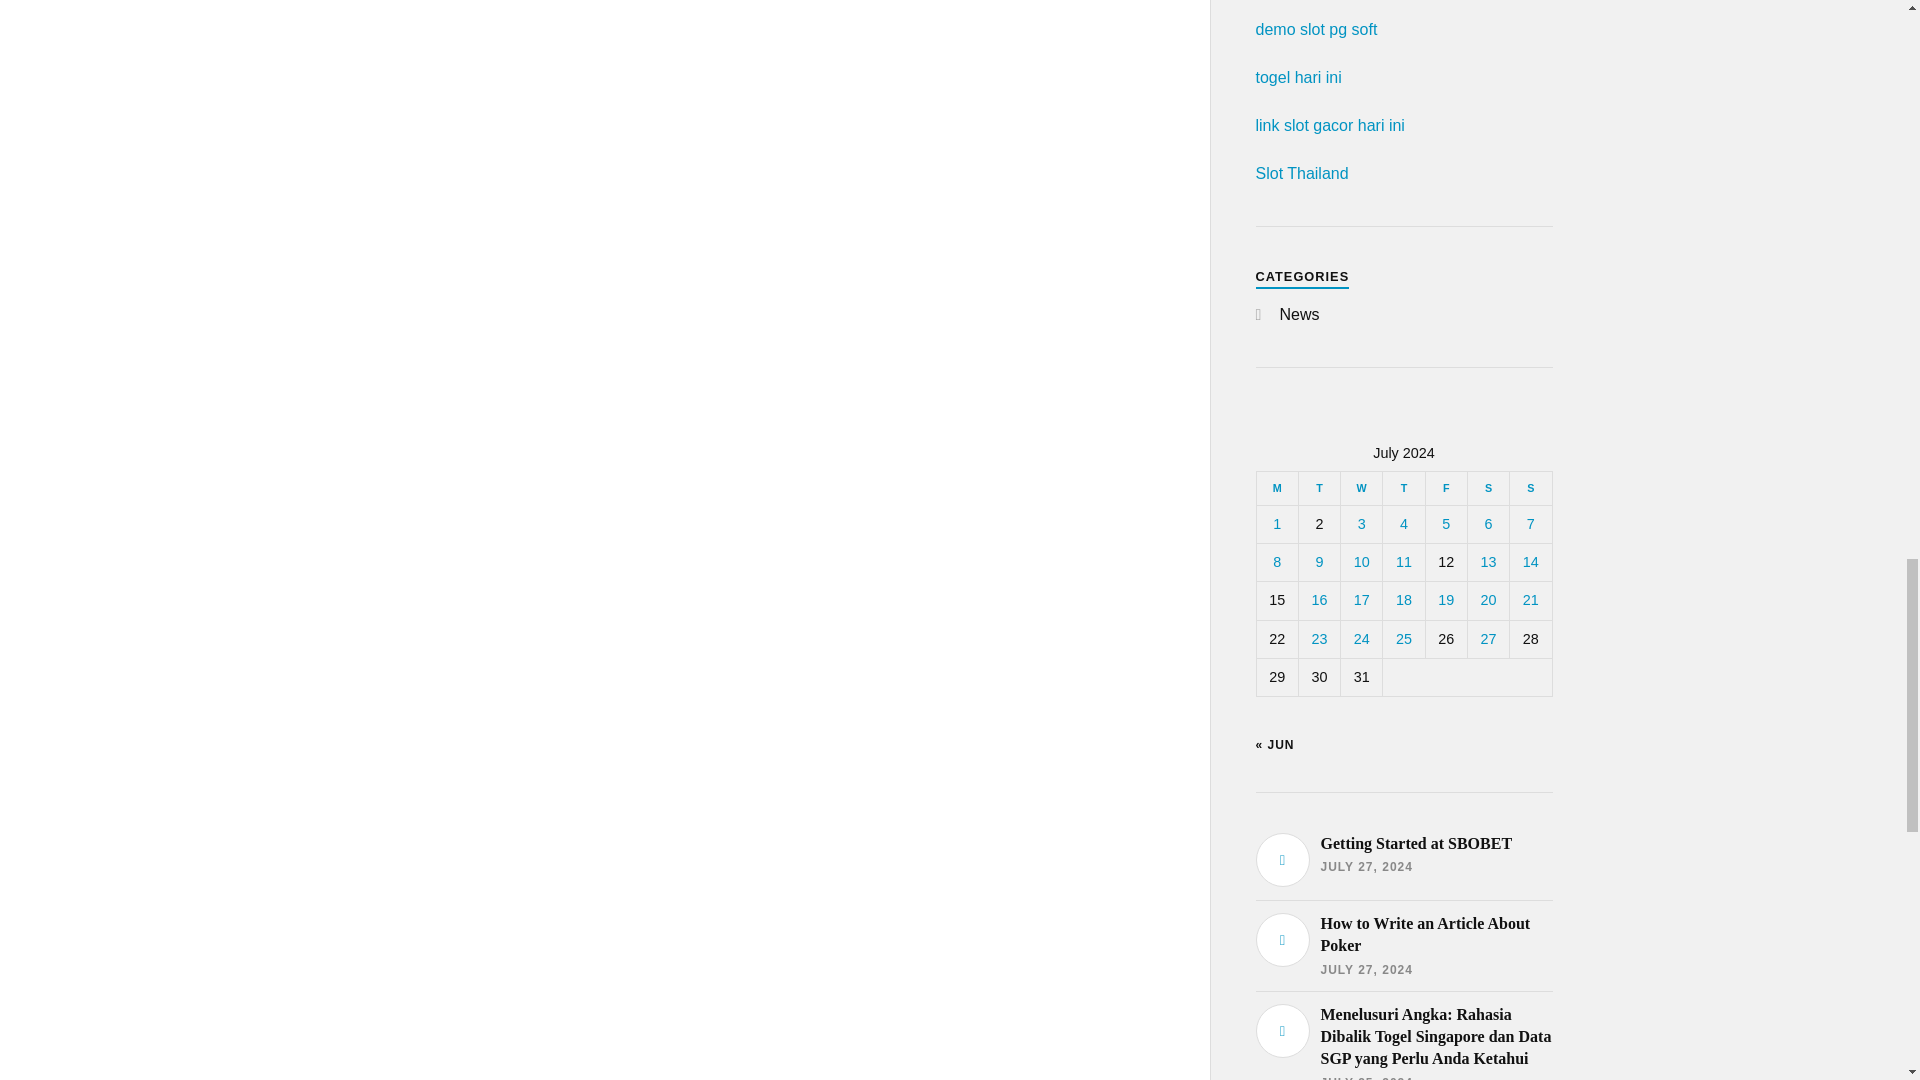 The image size is (1920, 1080). Describe the element at coordinates (1318, 488) in the screenshot. I see `Tuesday` at that location.